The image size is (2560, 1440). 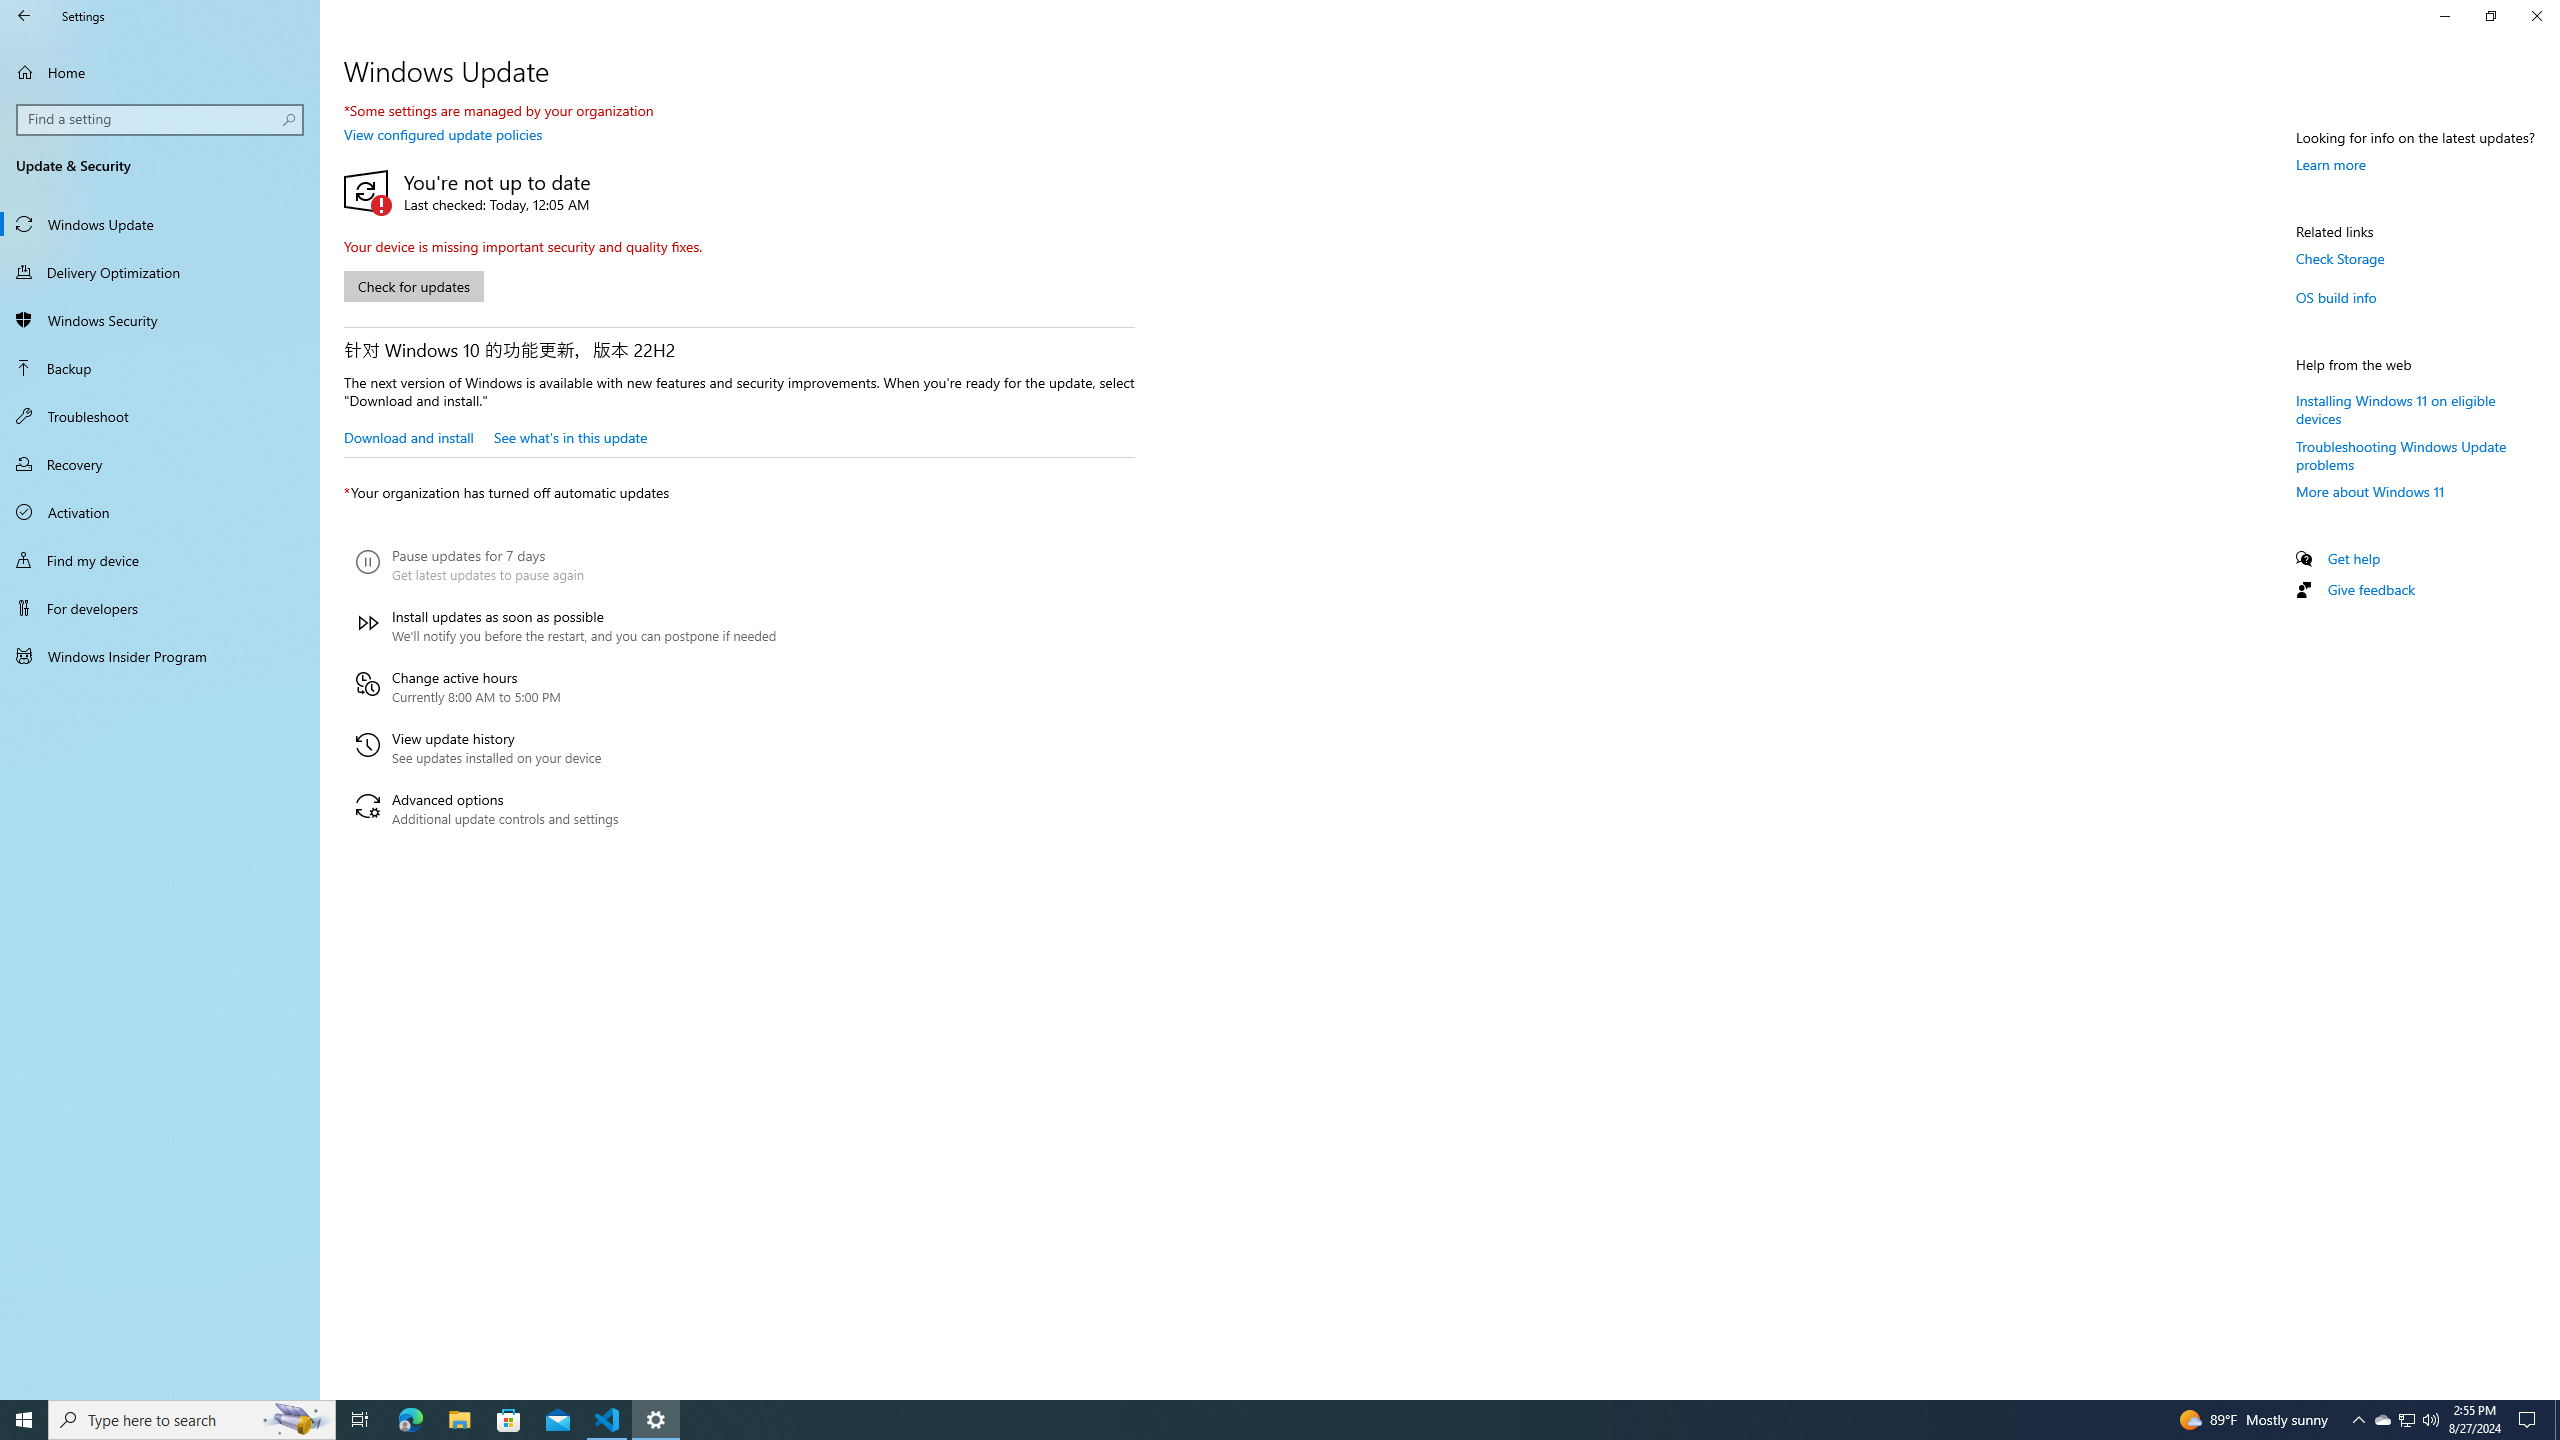 What do you see at coordinates (410, 1420) in the screenshot?
I see `Microsoft Edge` at bounding box center [410, 1420].